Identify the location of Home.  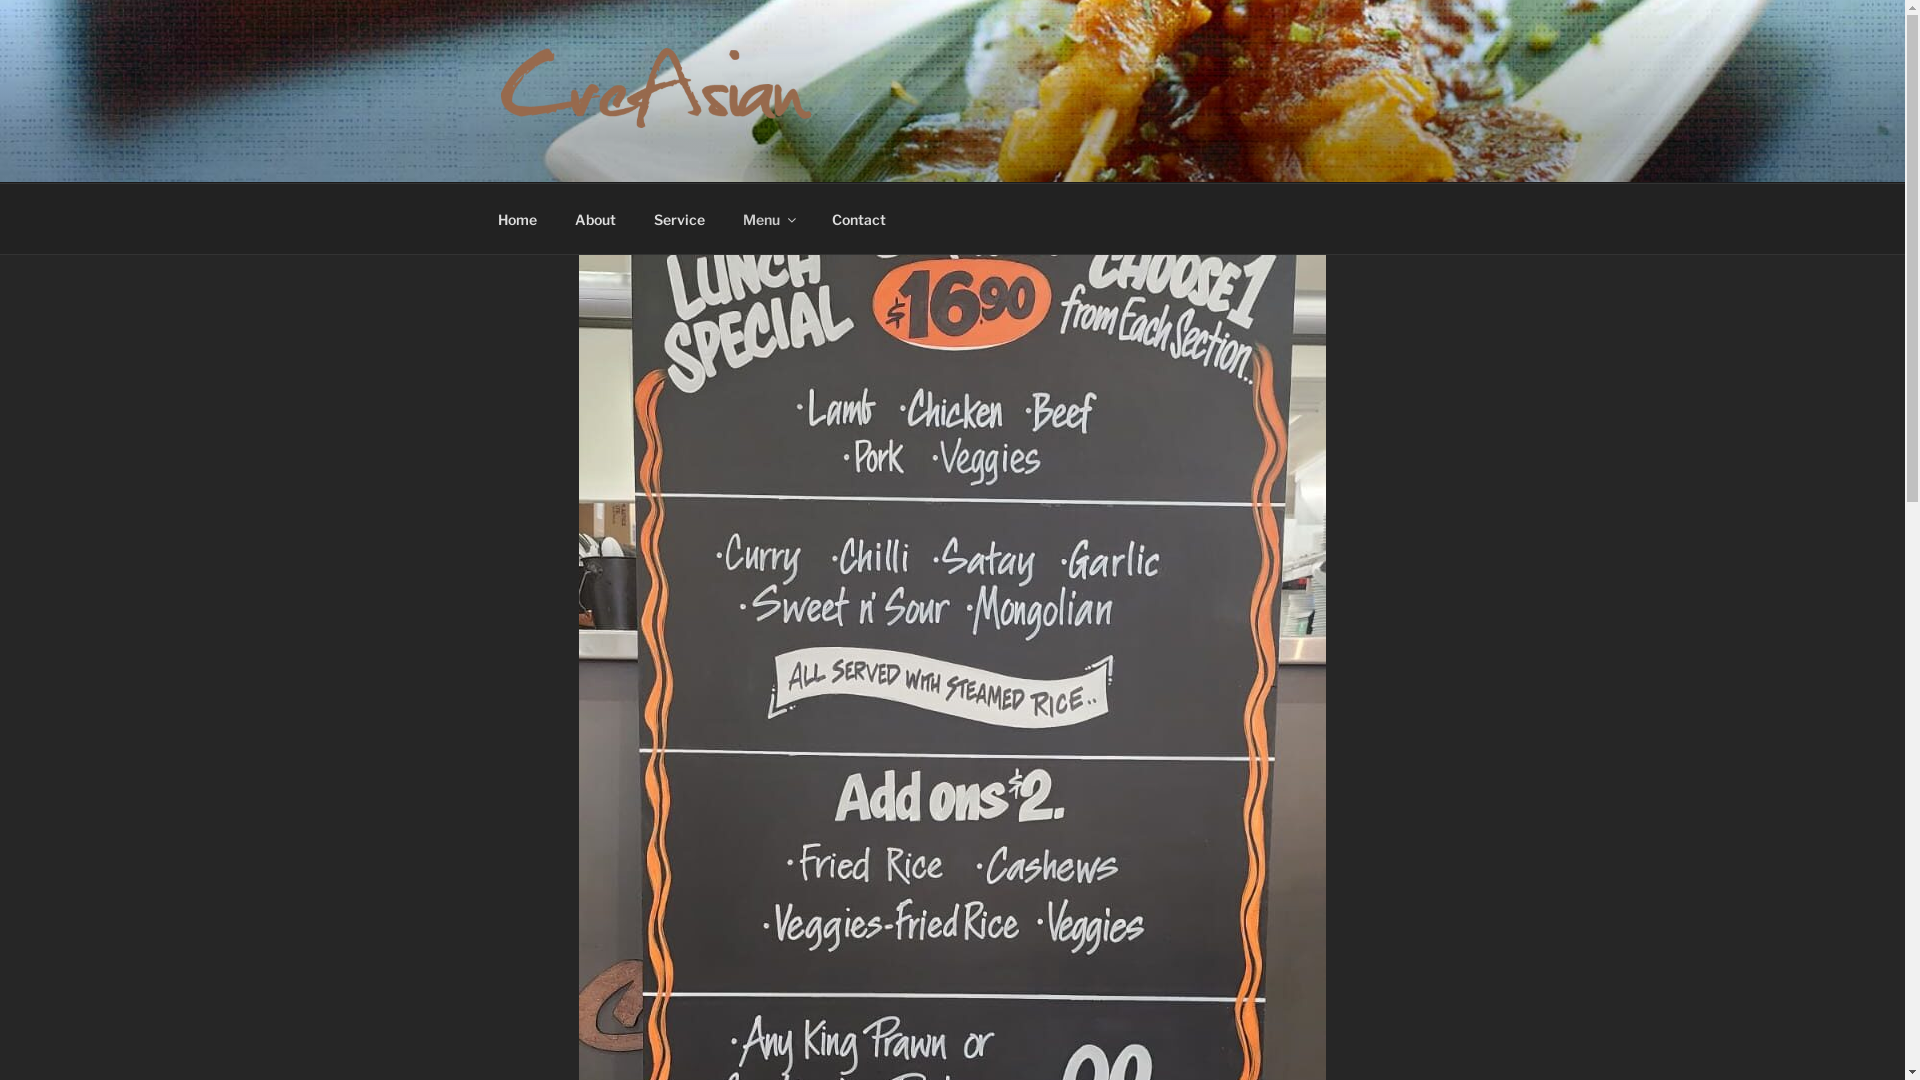
(517, 218).